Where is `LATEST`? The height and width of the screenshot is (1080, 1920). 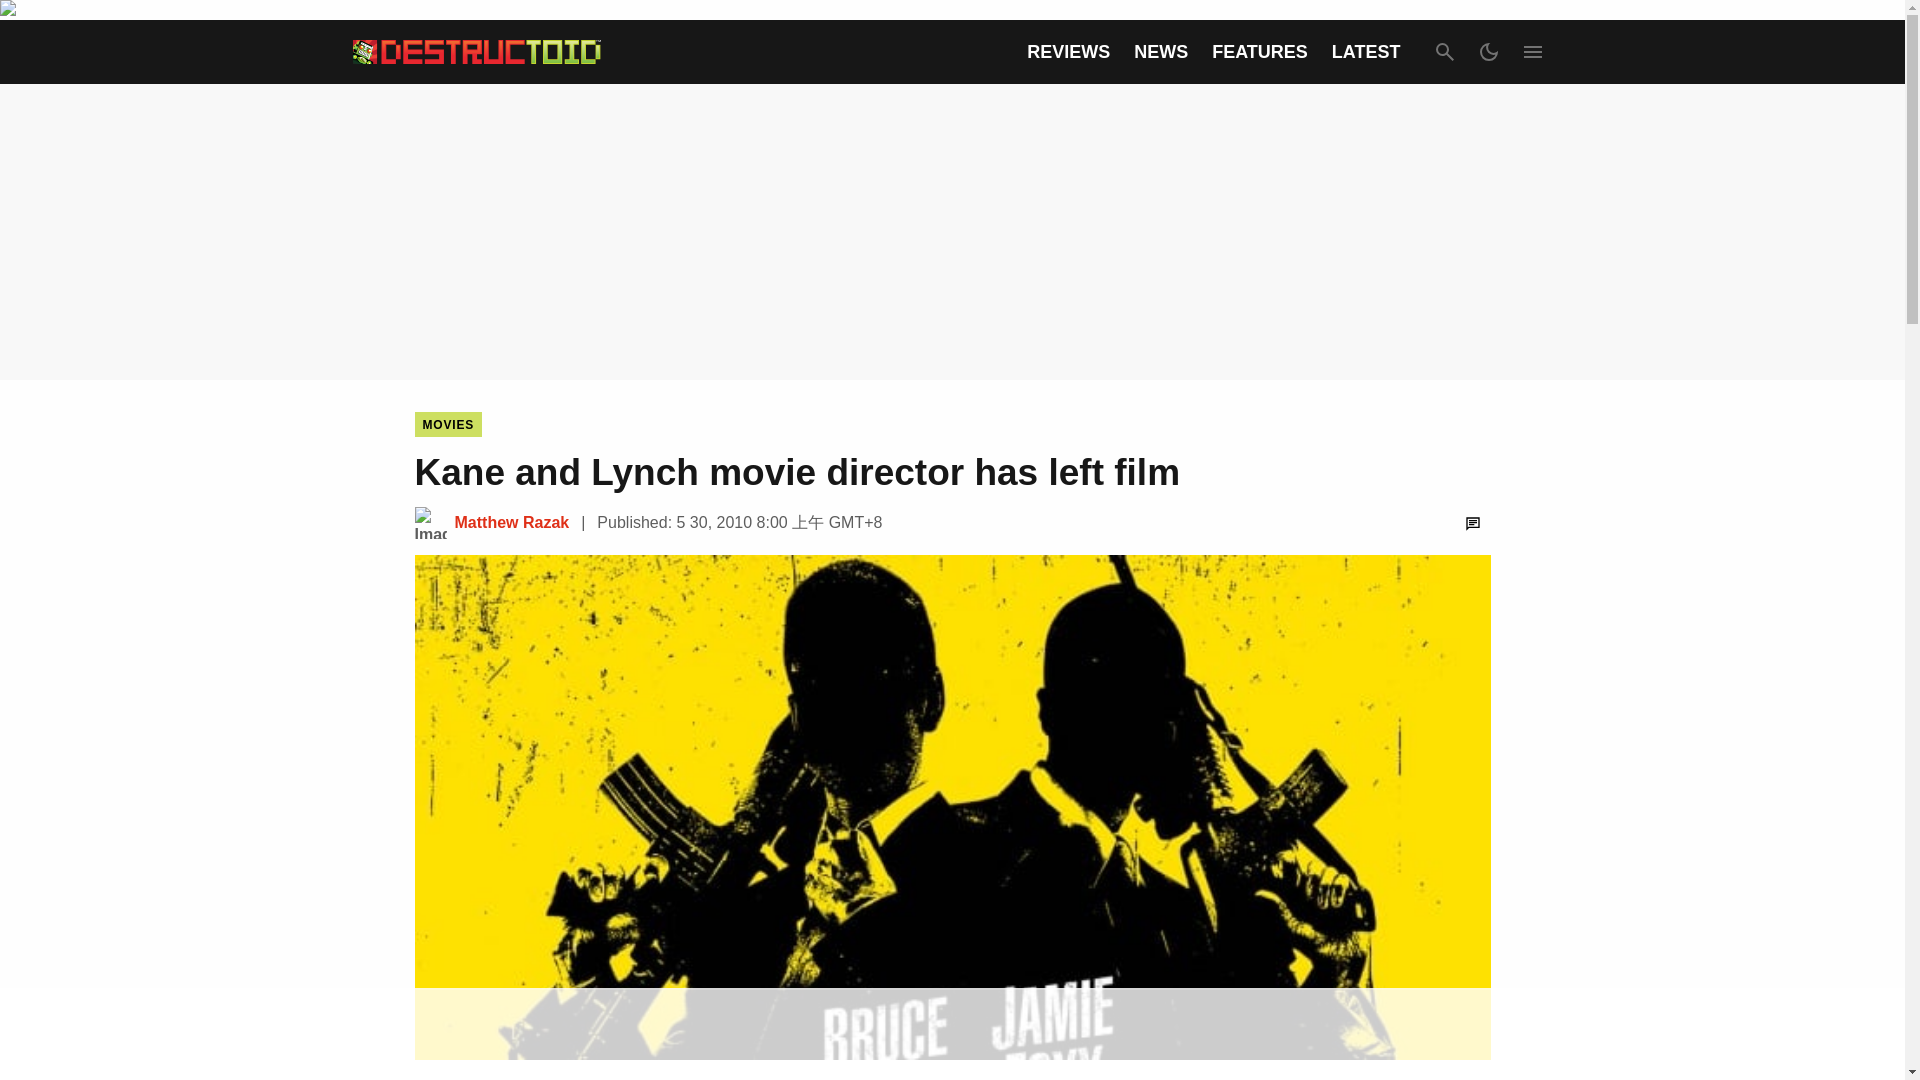
LATEST is located at coordinates (1366, 52).